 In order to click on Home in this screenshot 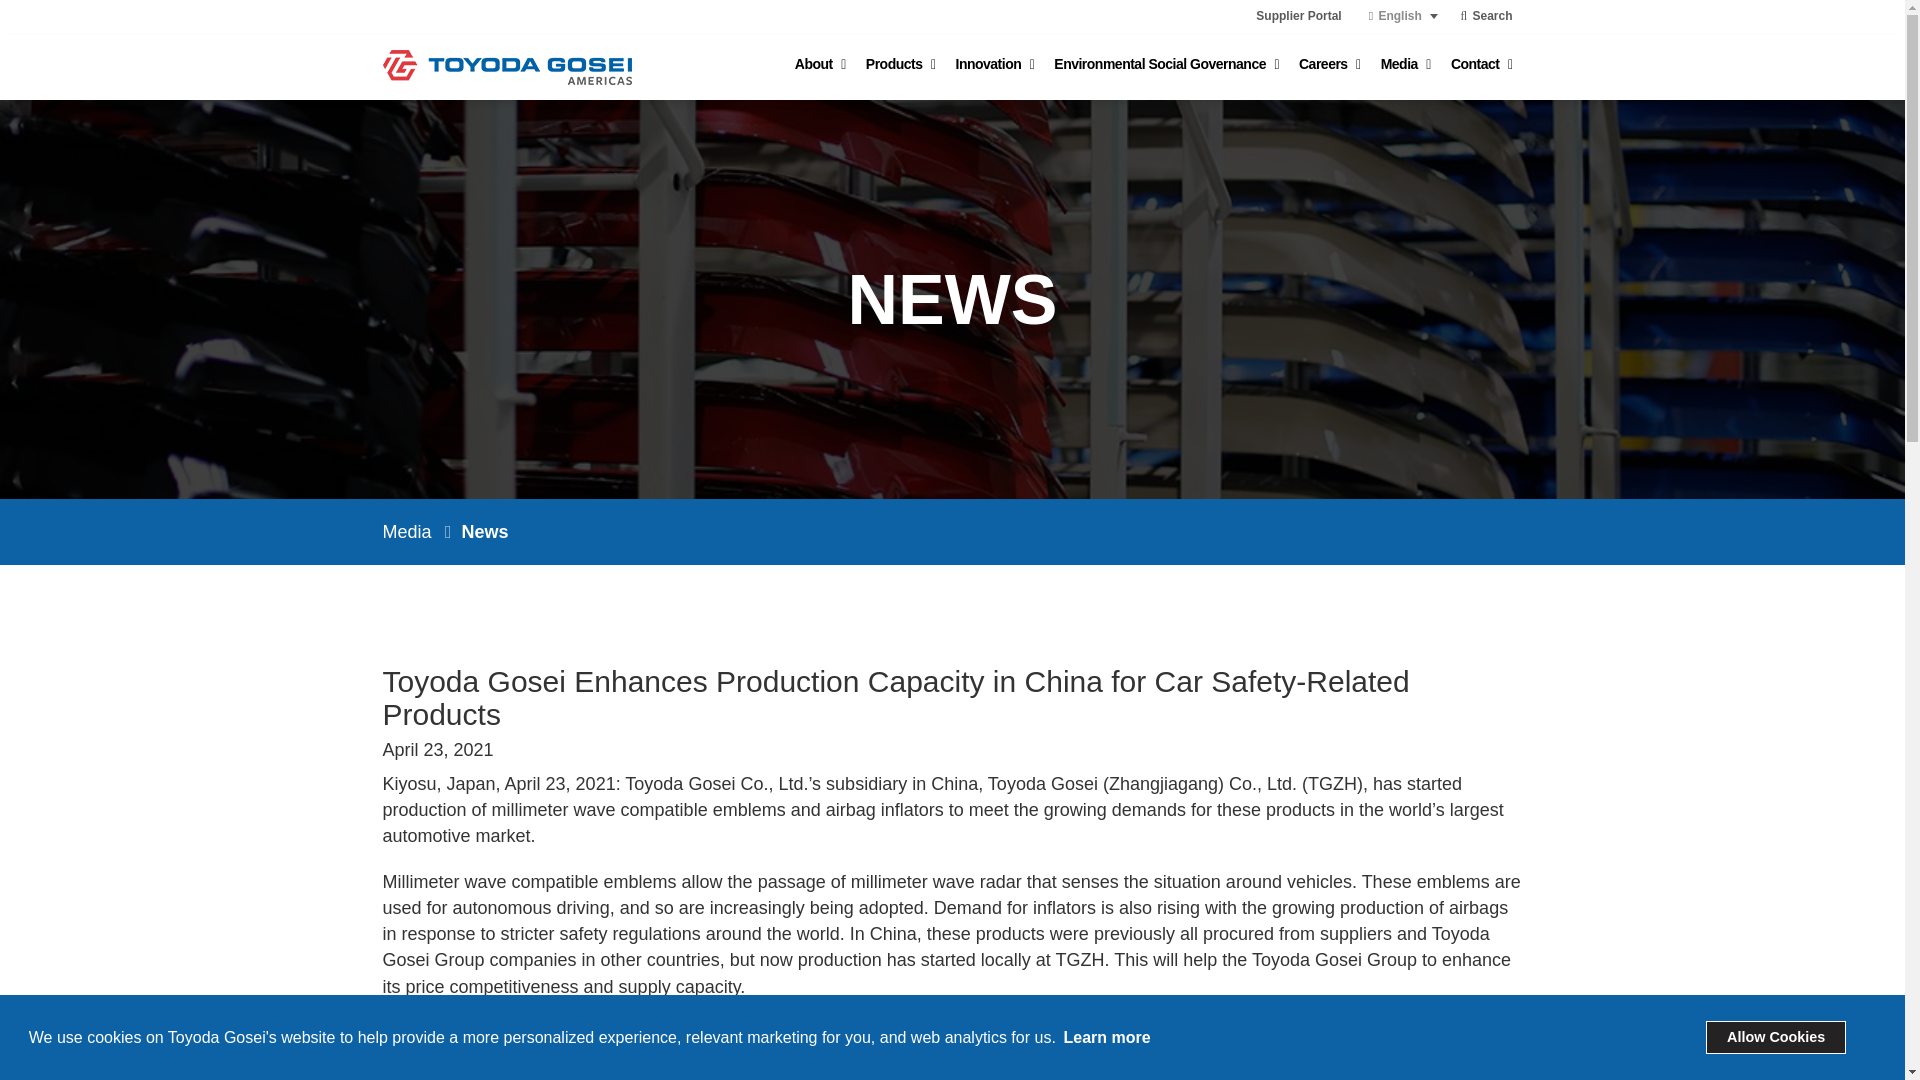, I will do `click(506, 66)`.